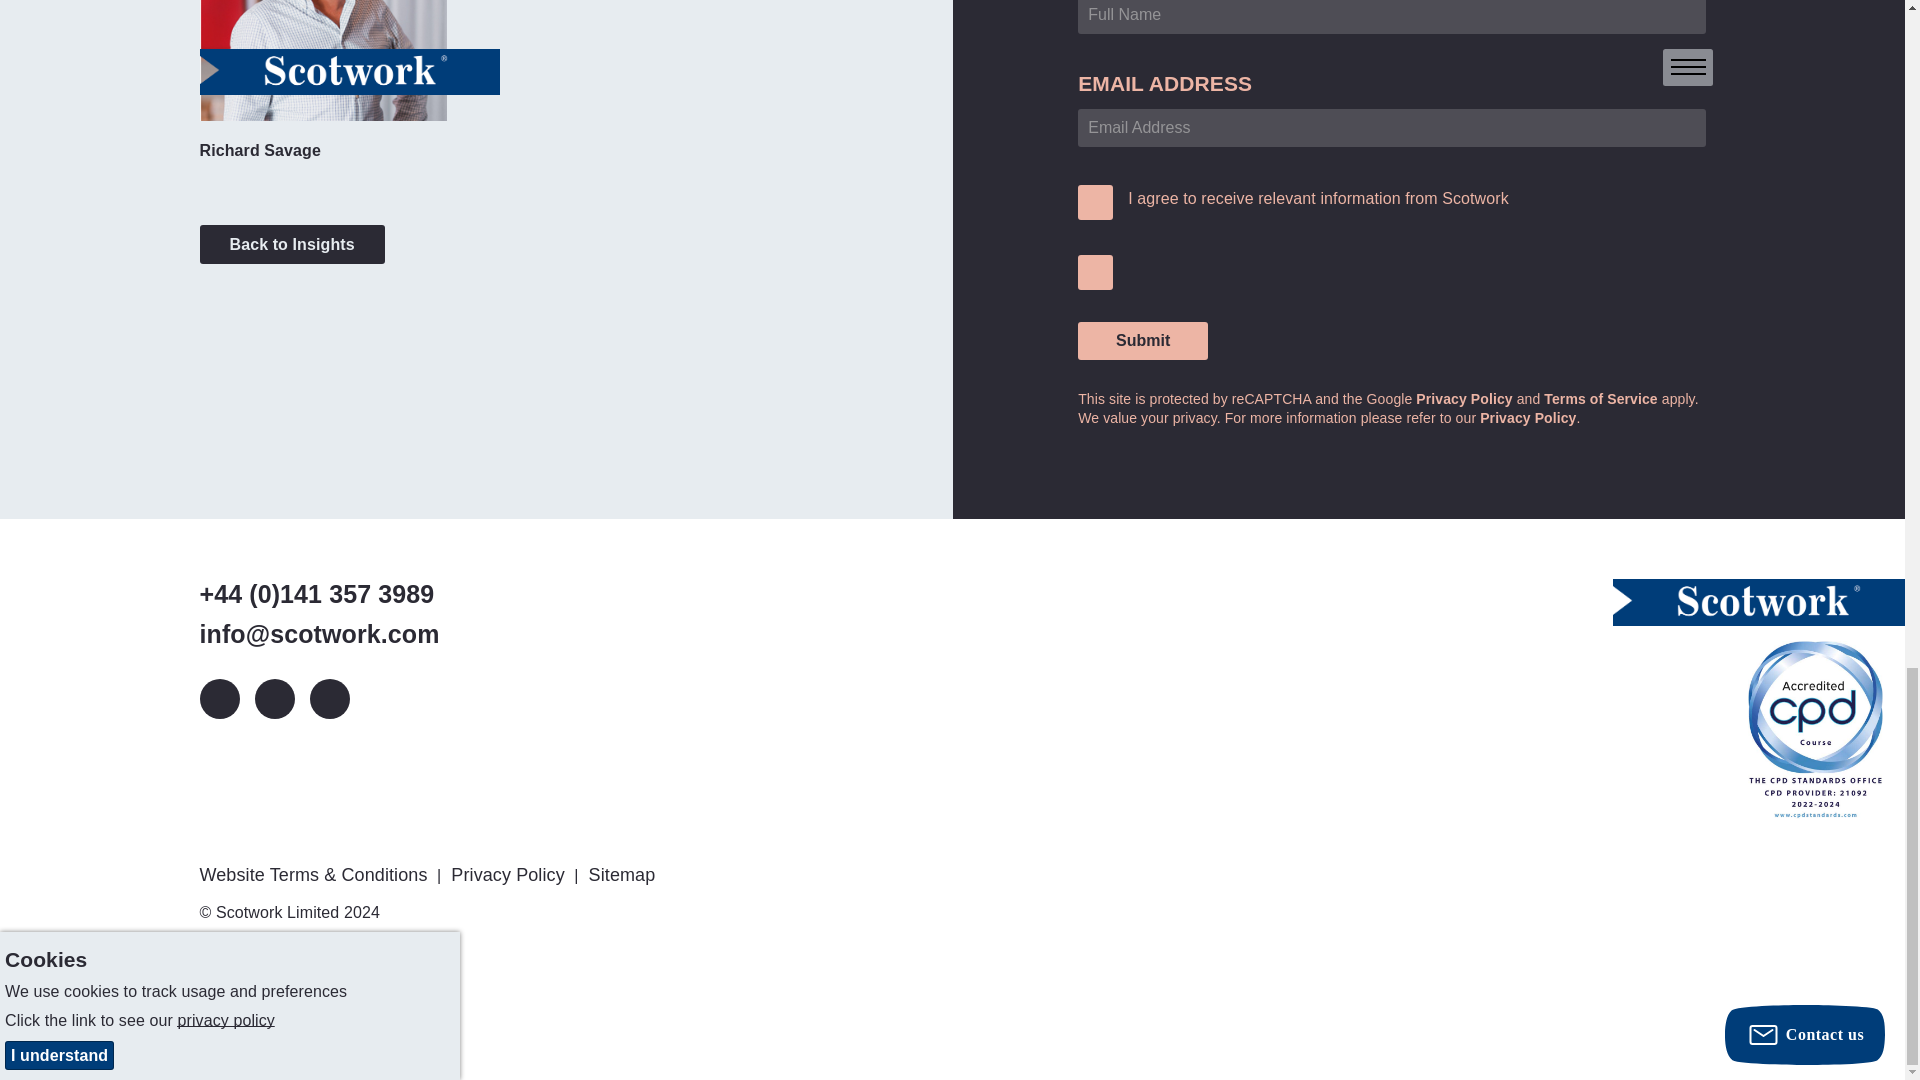 The image size is (1920, 1080). I want to click on Submit, so click(1142, 340).